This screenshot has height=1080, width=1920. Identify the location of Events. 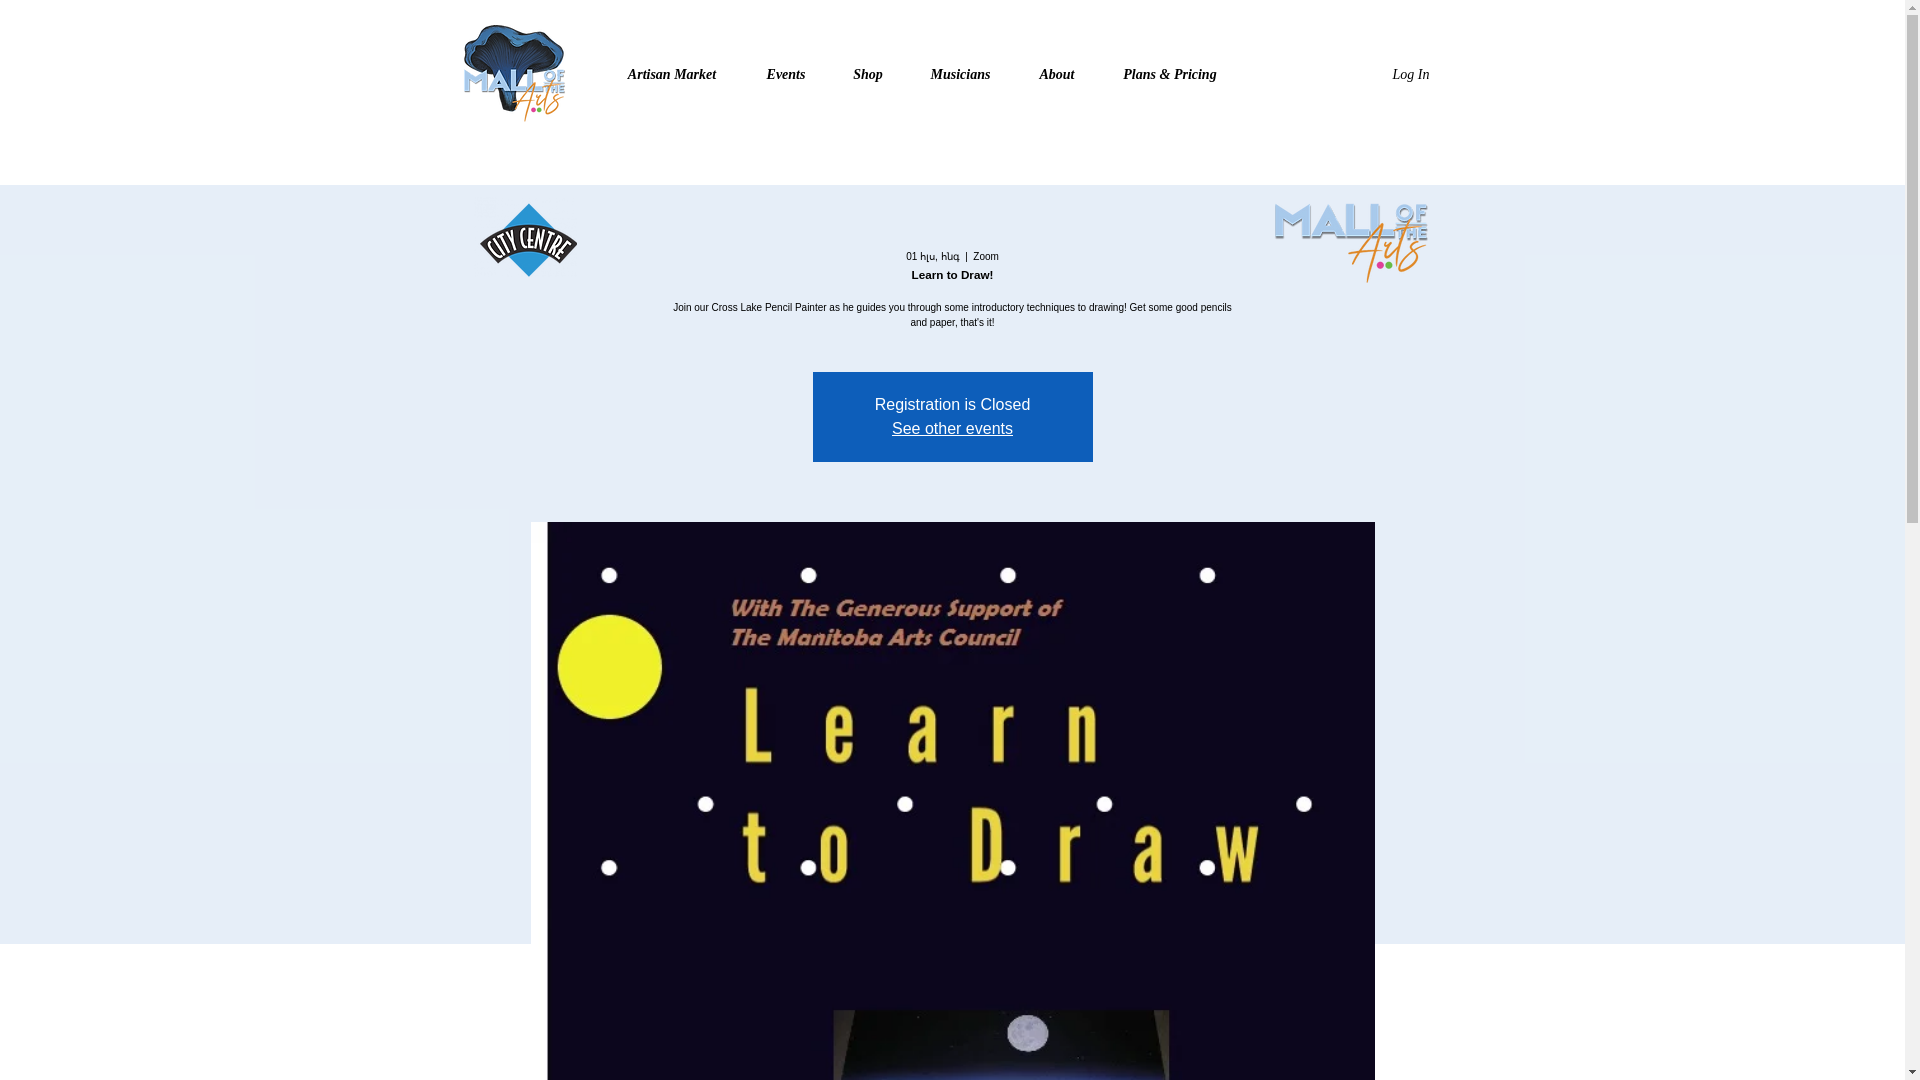
(785, 74).